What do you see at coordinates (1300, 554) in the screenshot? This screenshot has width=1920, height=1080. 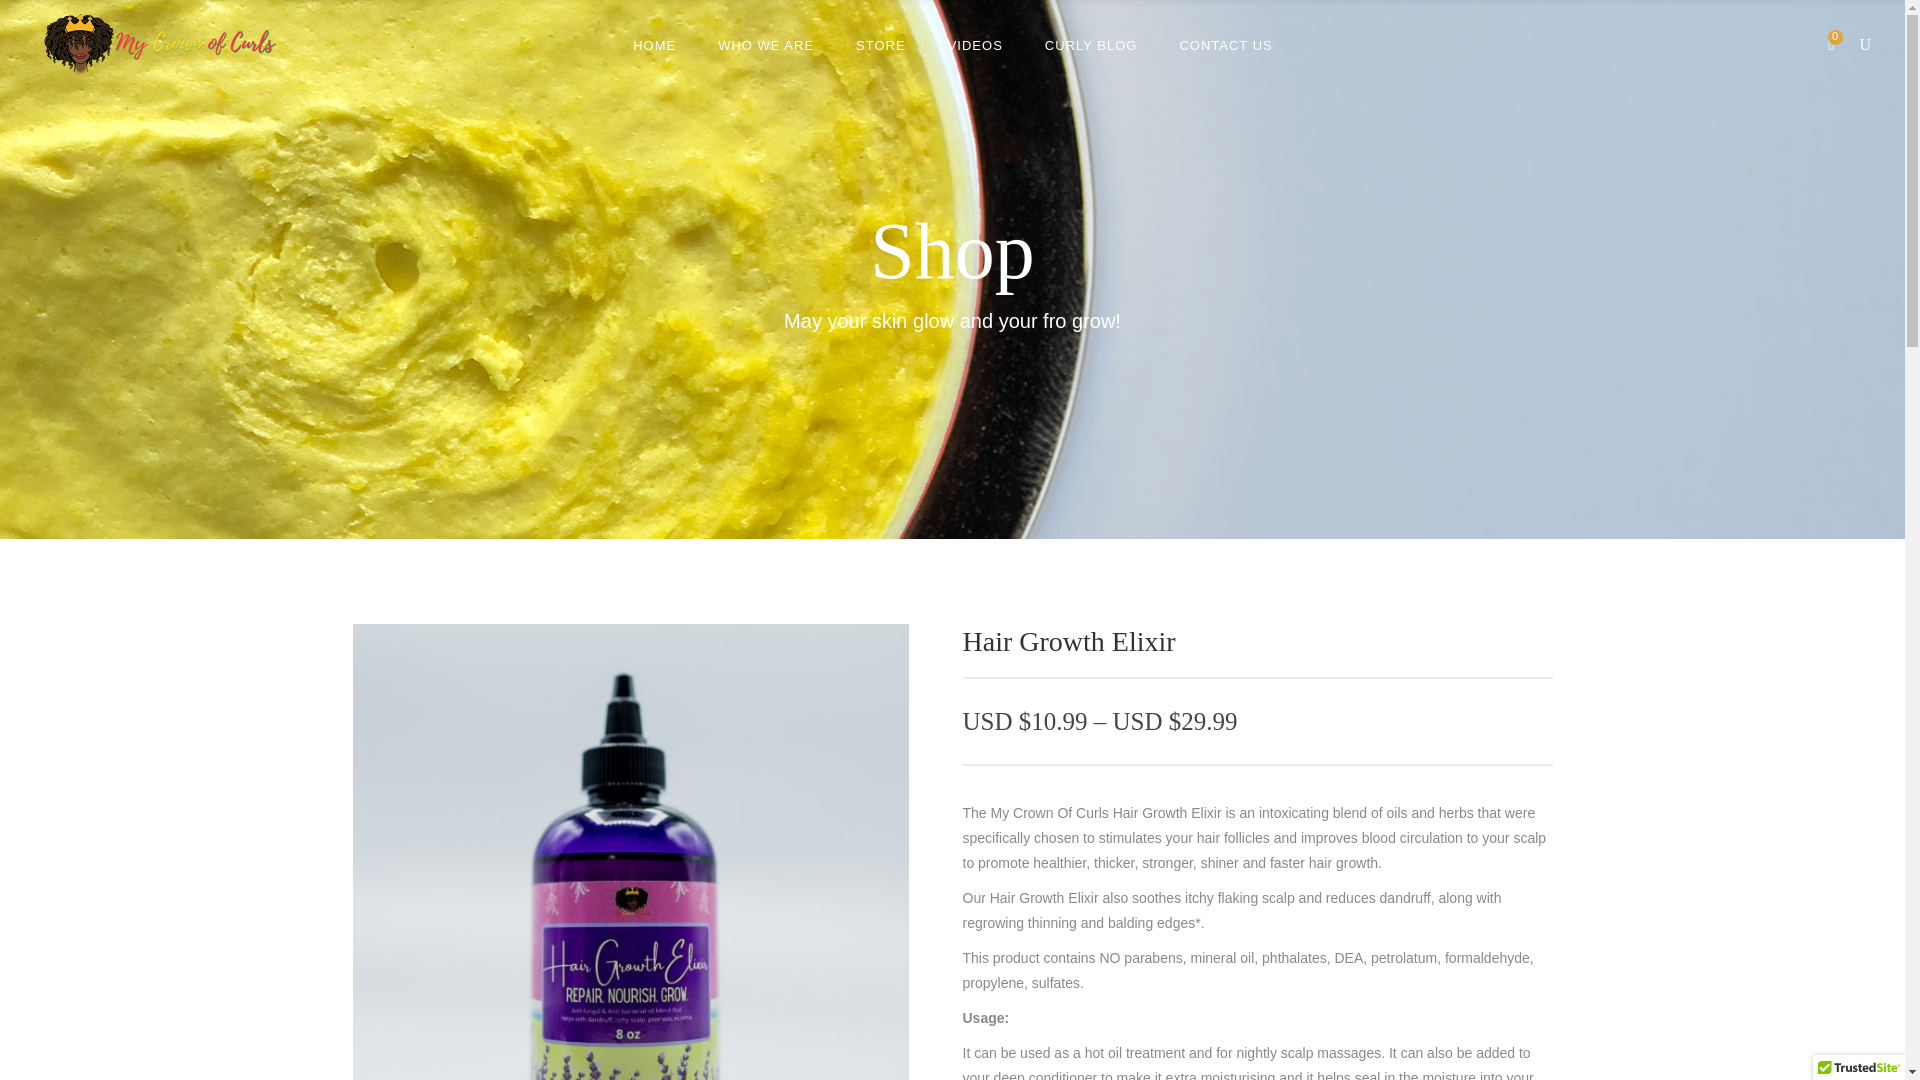 I see `U` at bounding box center [1300, 554].